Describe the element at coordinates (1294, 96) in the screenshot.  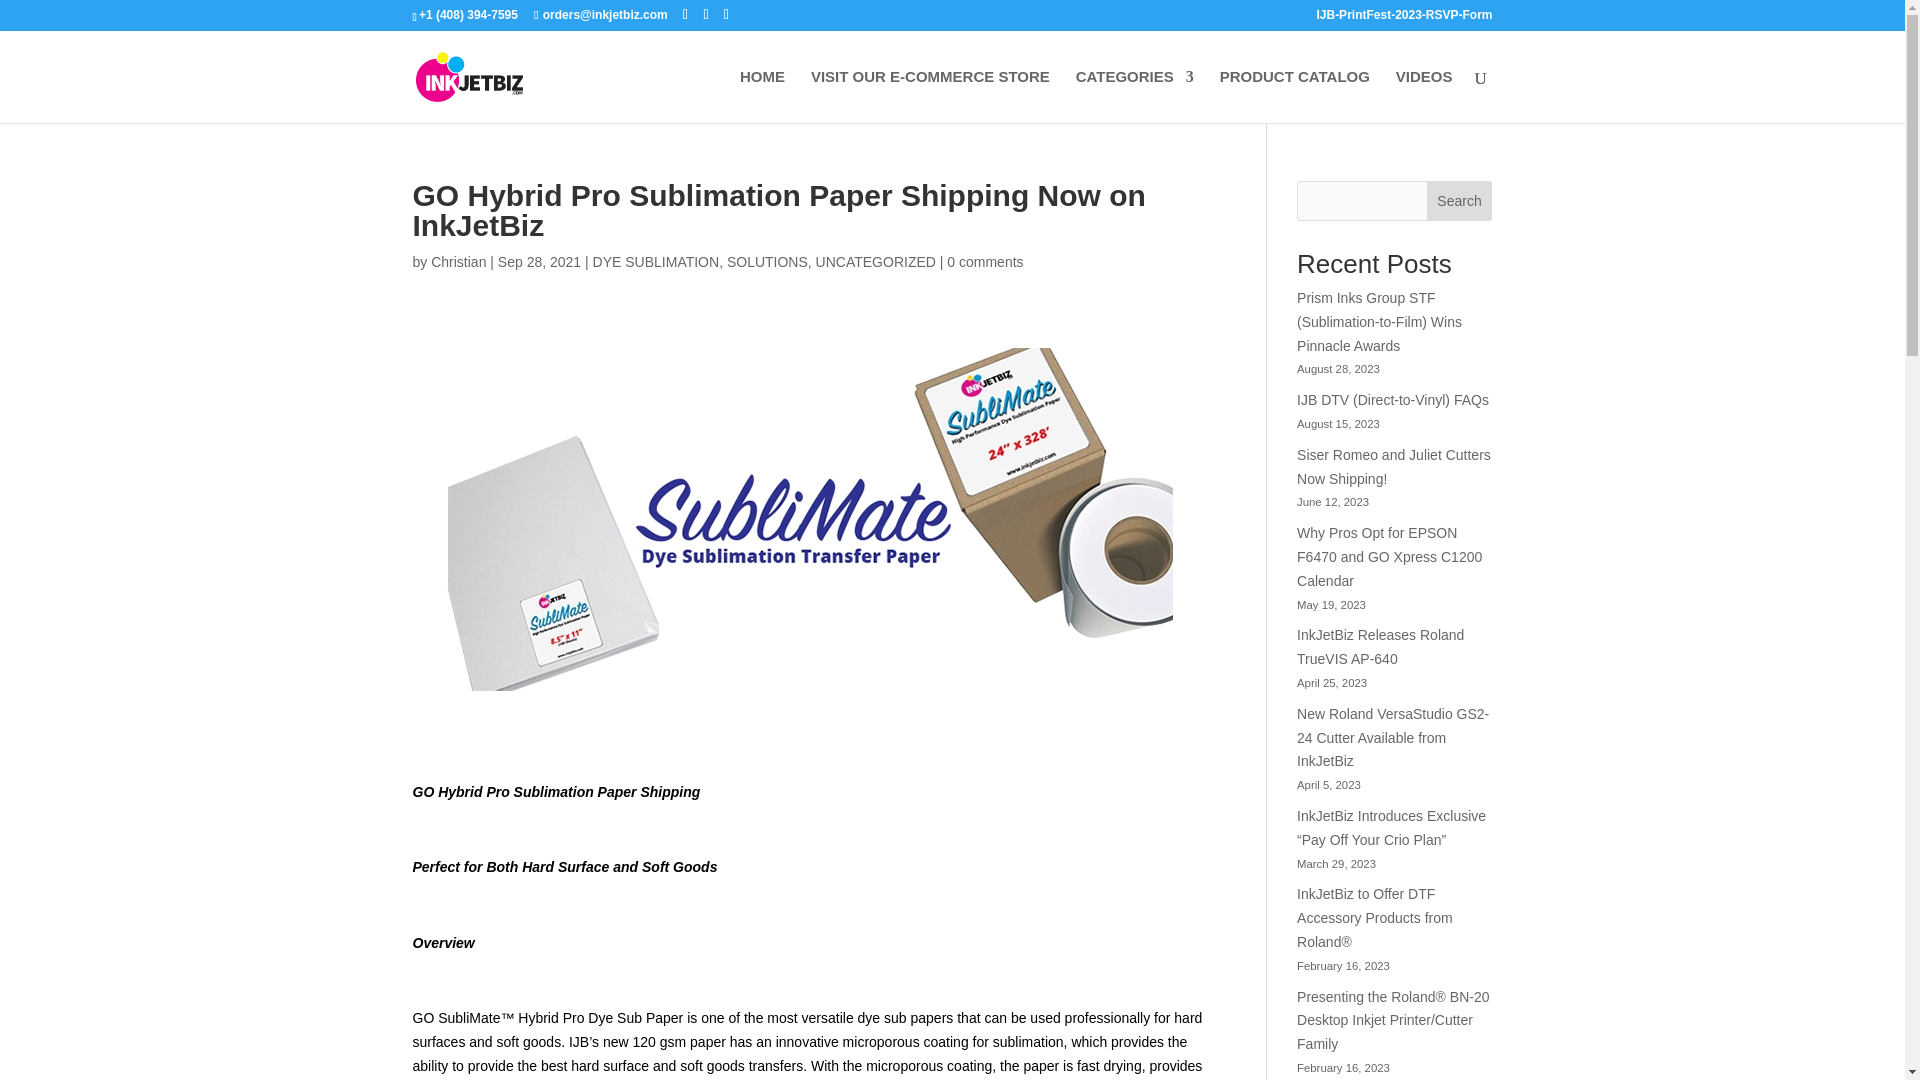
I see `PRODUCT CATALOG` at that location.